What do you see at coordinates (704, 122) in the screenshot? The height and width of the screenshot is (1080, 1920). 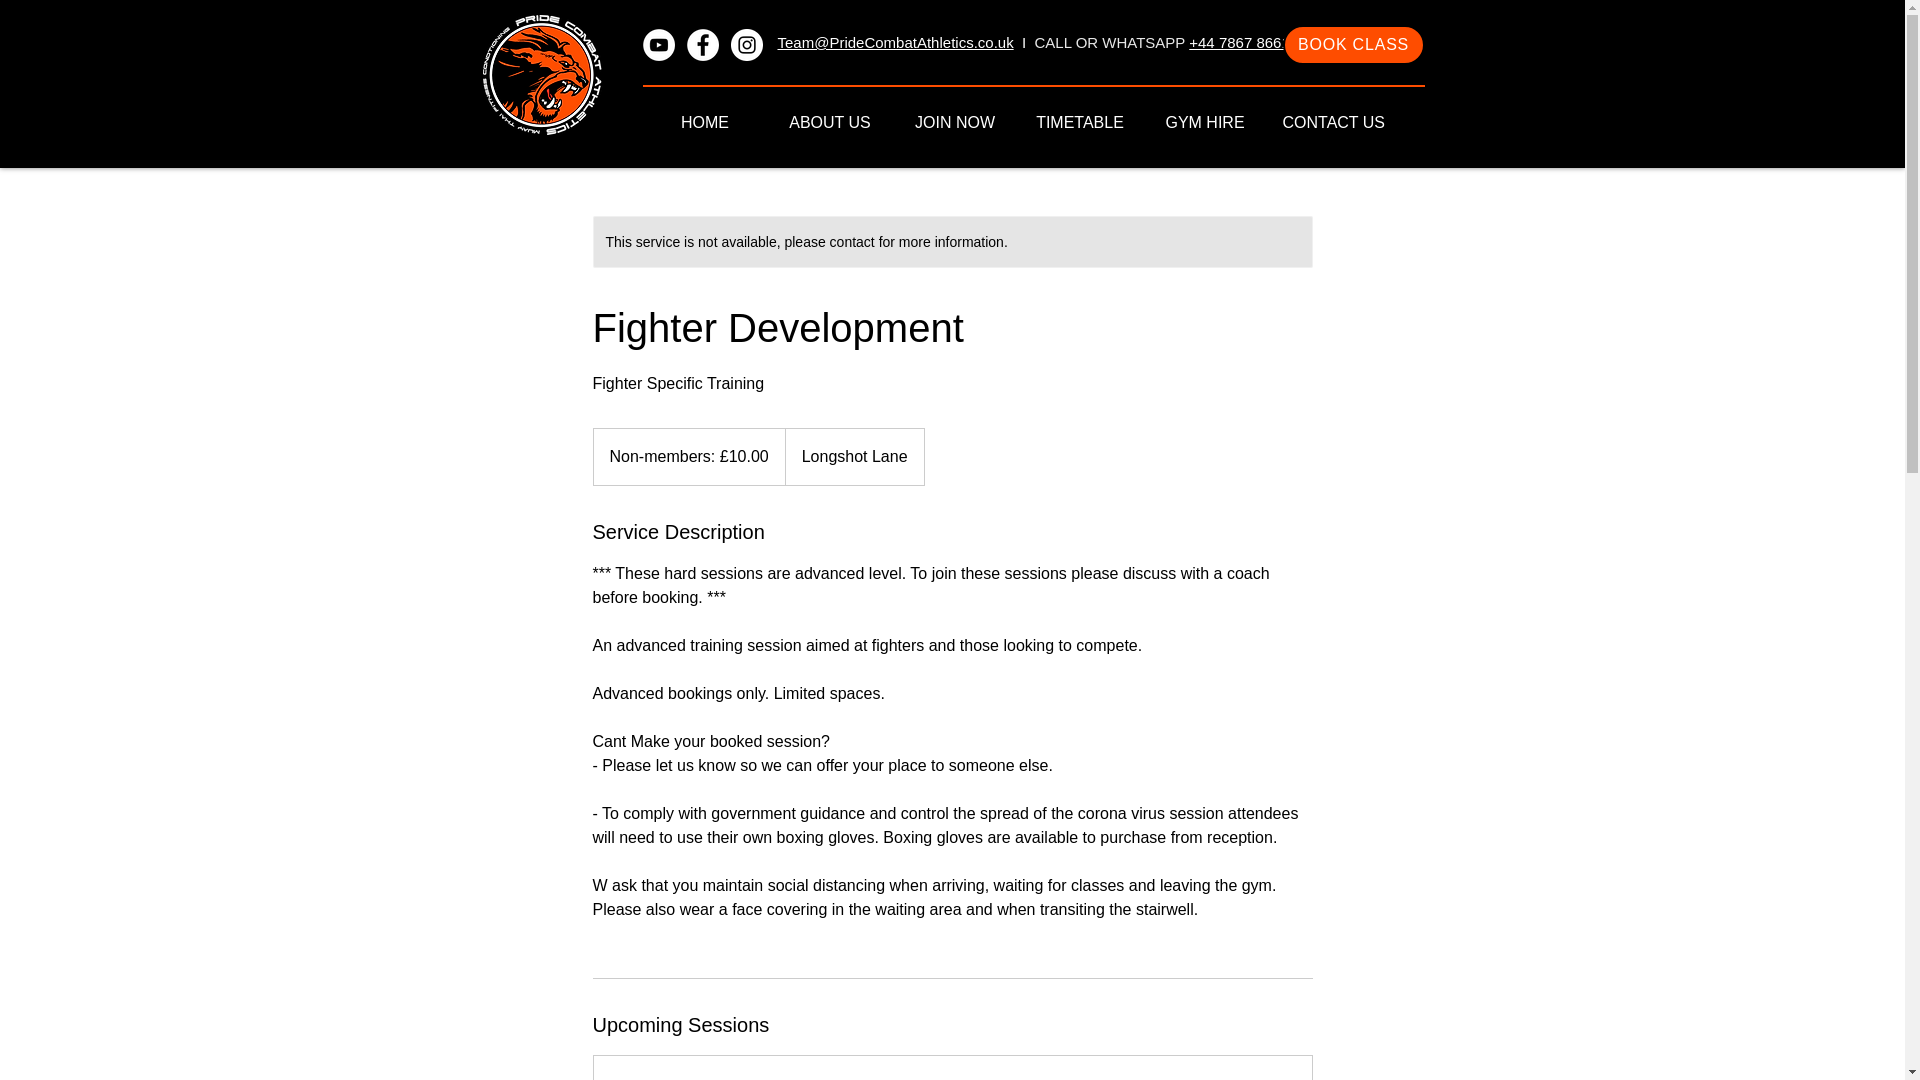 I see `HOME` at bounding box center [704, 122].